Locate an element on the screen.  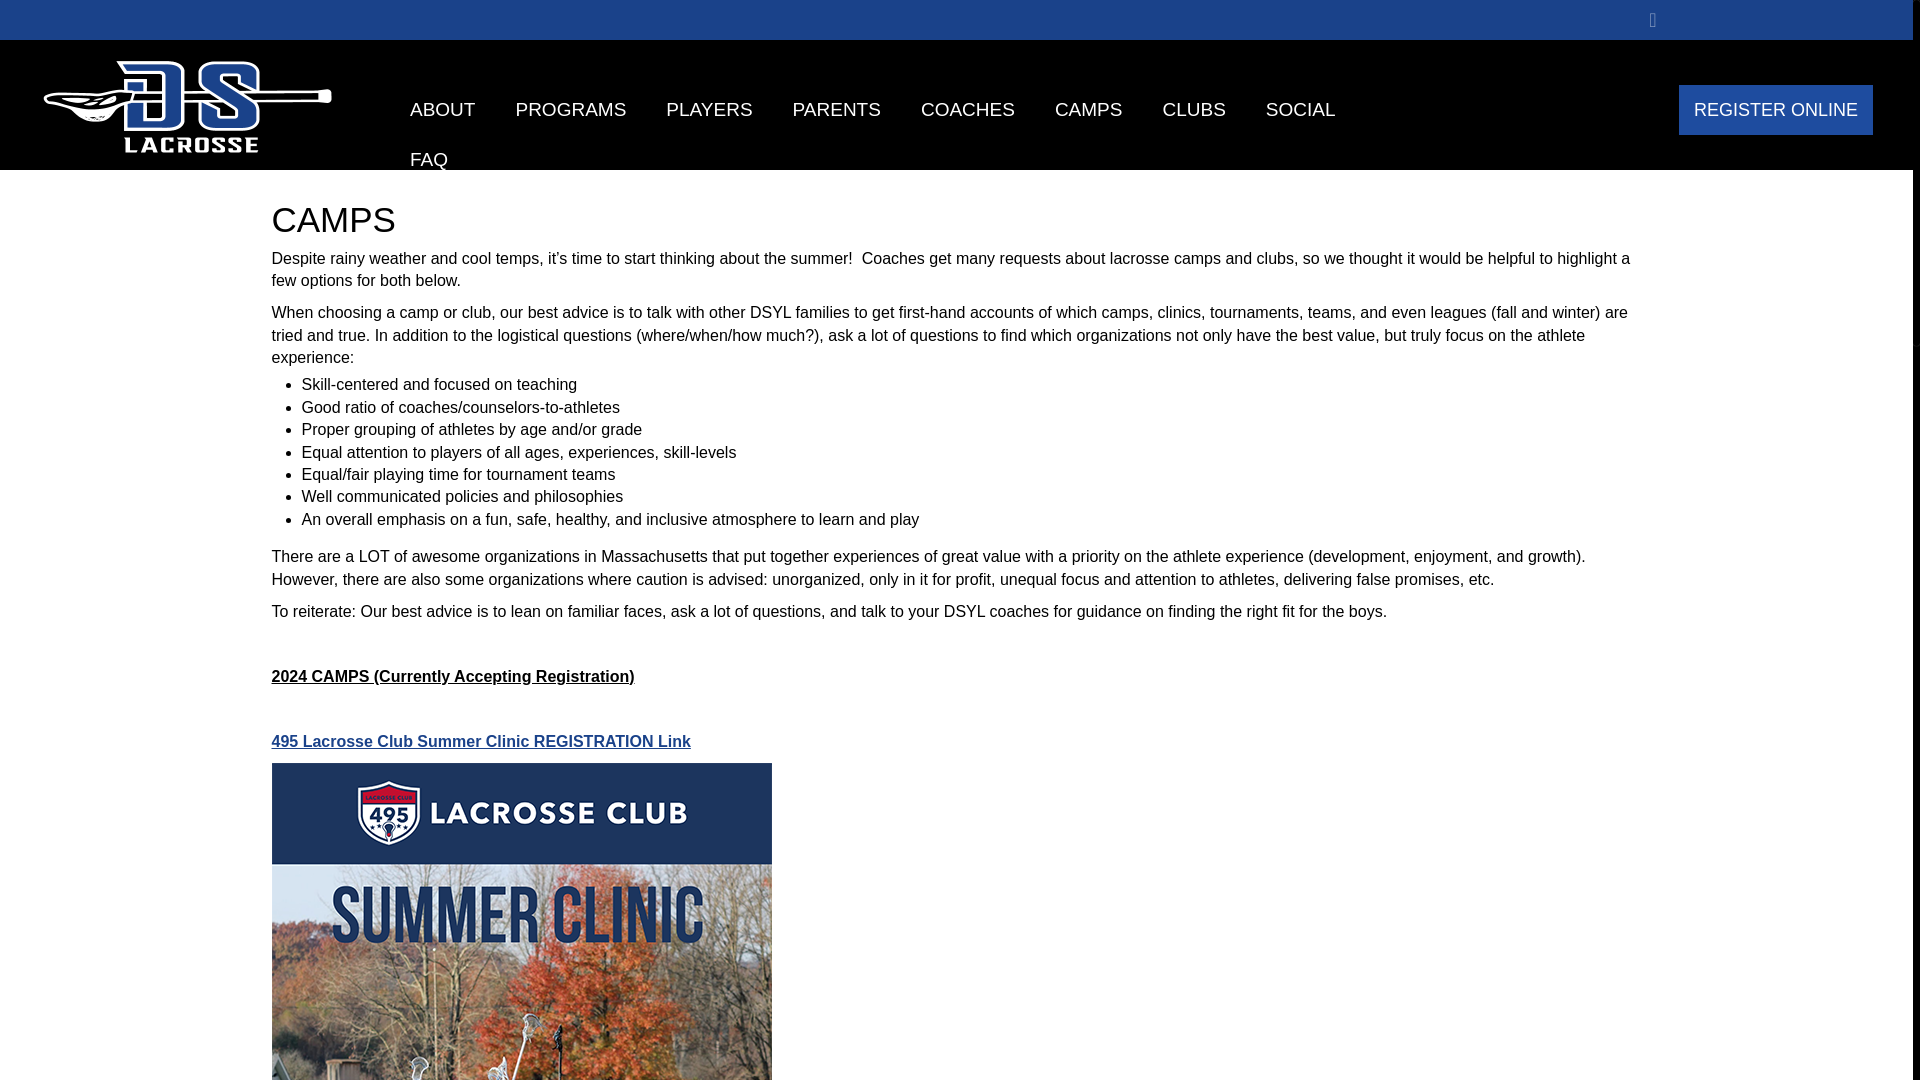
CAMPS is located at coordinates (1088, 110).